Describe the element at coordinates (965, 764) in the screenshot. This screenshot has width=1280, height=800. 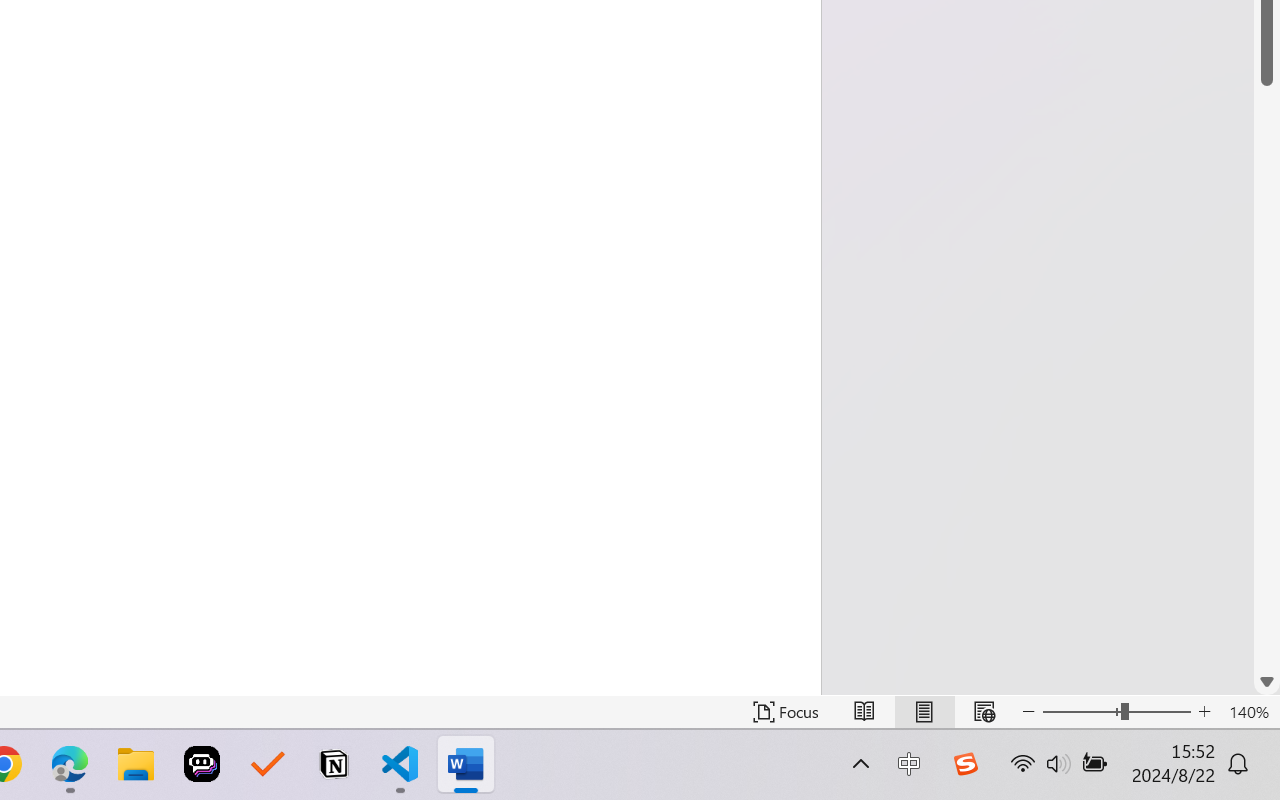
I see `Class: Image` at that location.